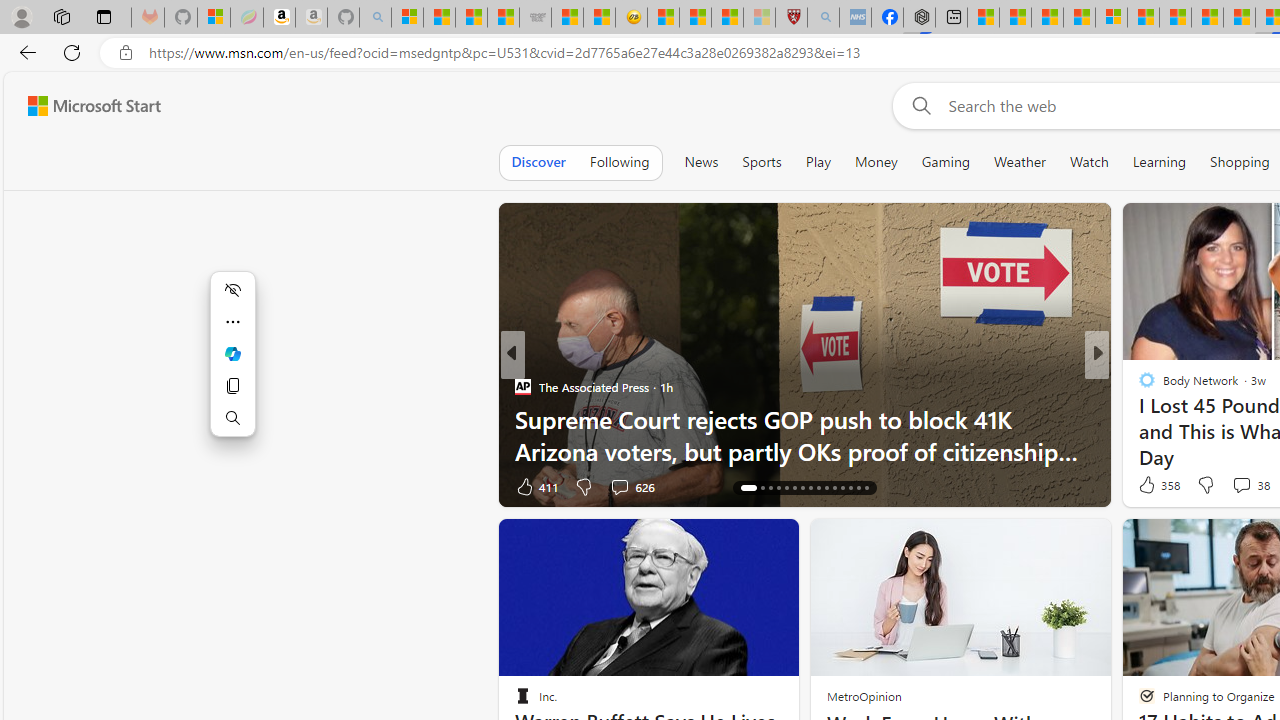 The width and height of the screenshot is (1280, 720). Describe the element at coordinates (1176, 418) in the screenshot. I see `oceanbluemarine` at that location.